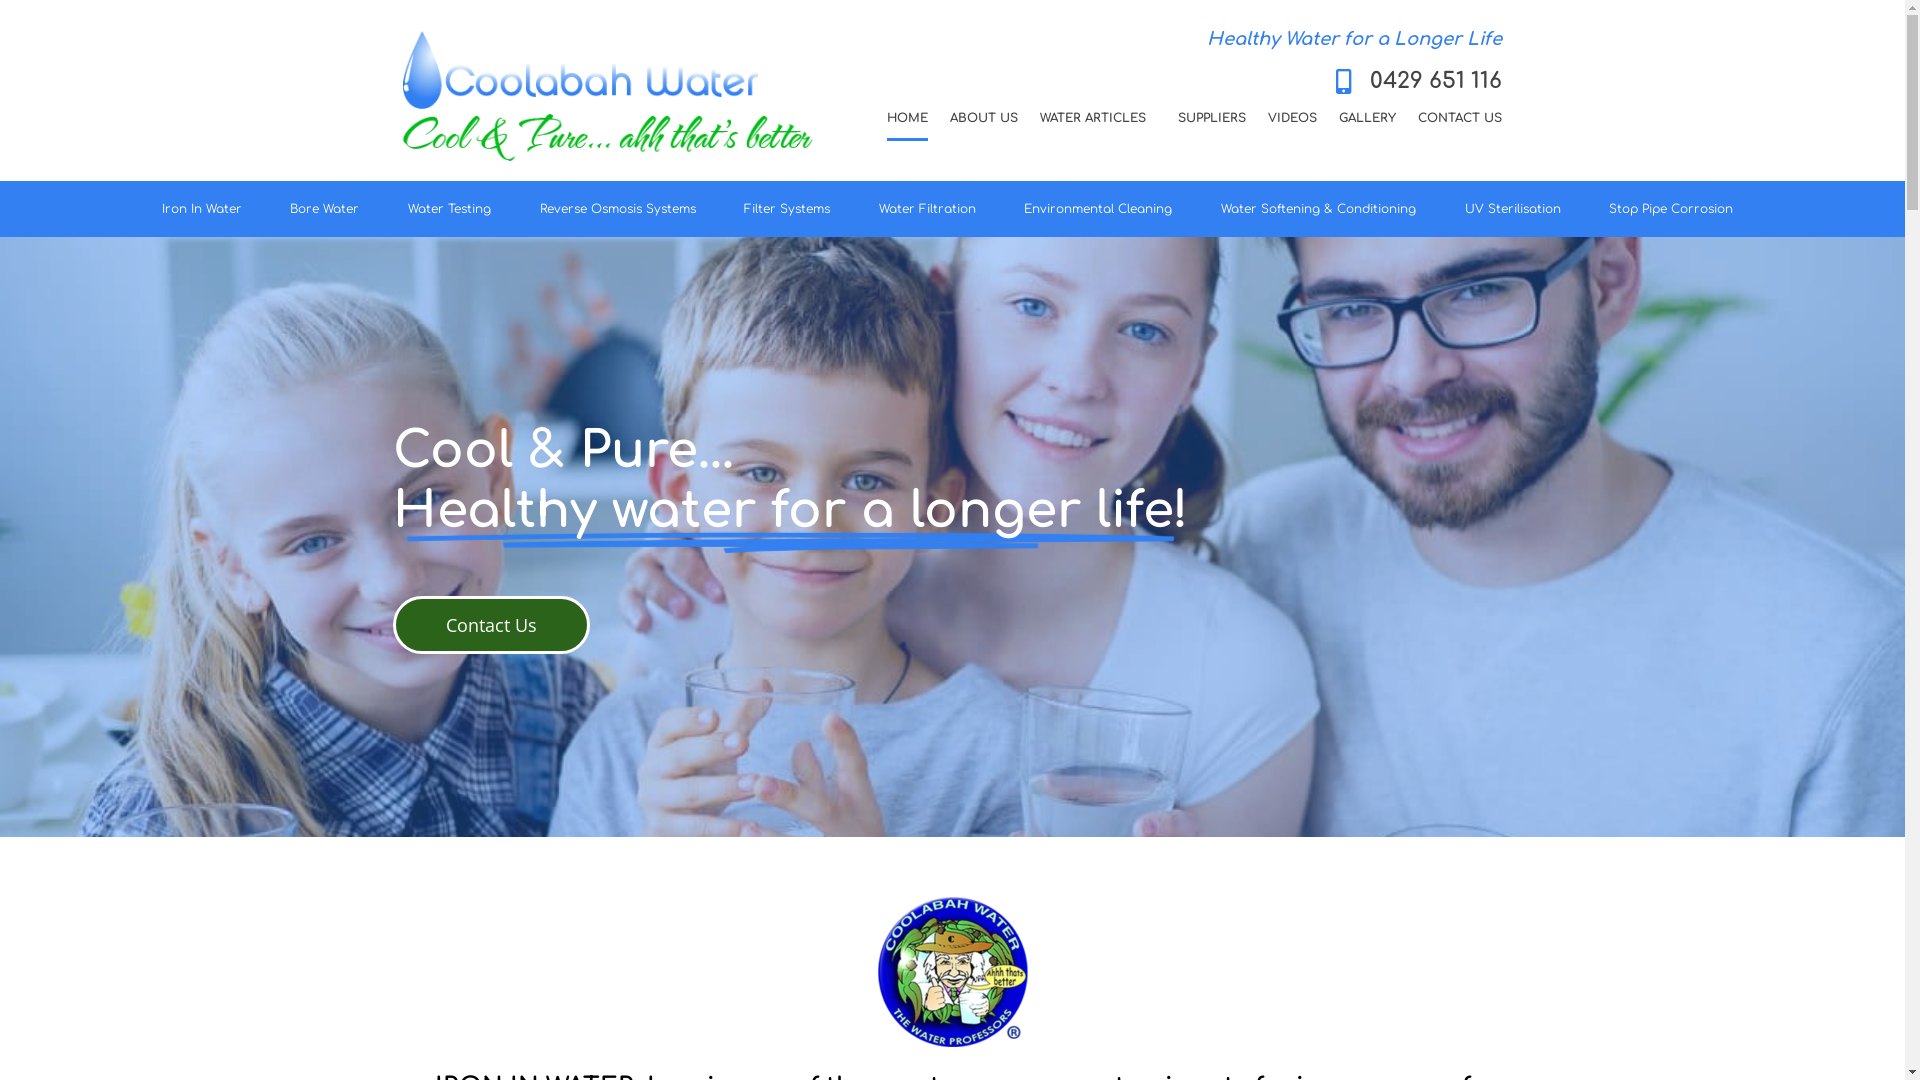  What do you see at coordinates (622, 209) in the screenshot?
I see `Reverse Osmosis Systems` at bounding box center [622, 209].